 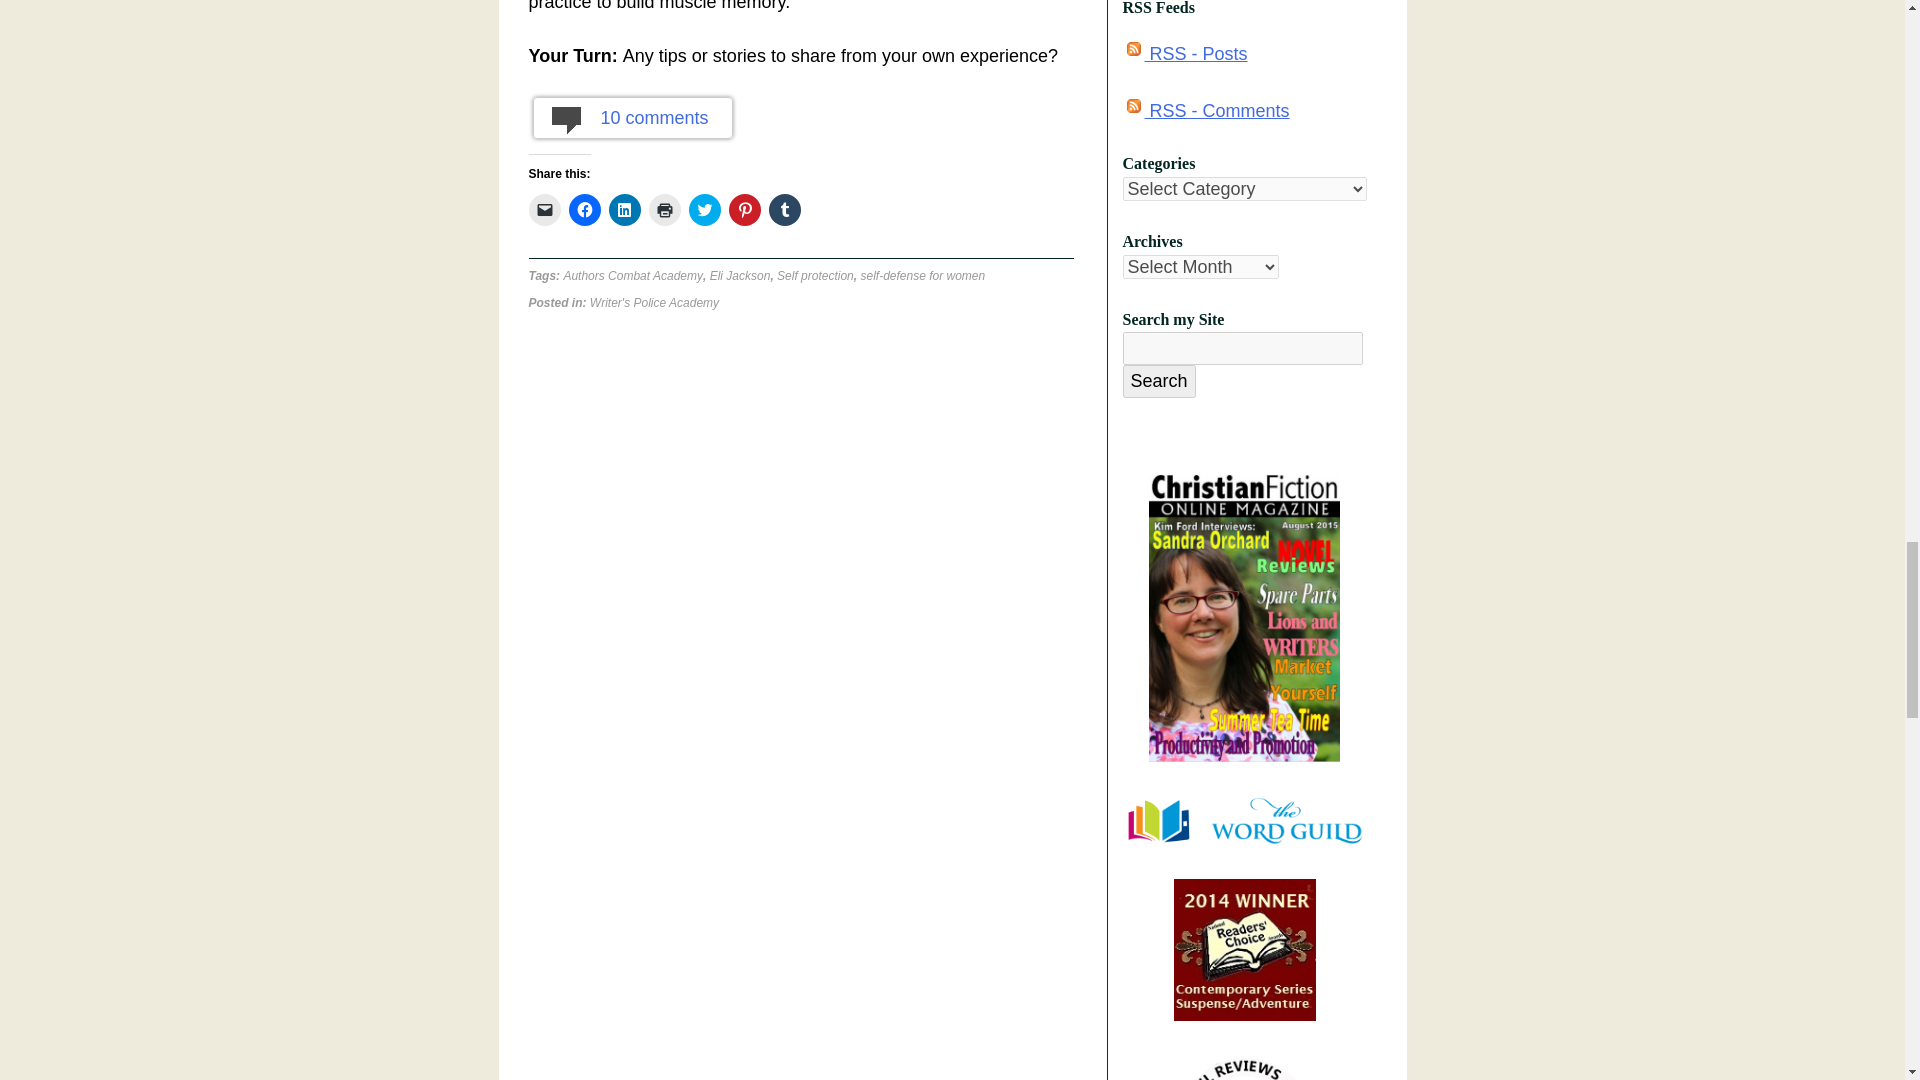 What do you see at coordinates (1184, 54) in the screenshot?
I see `Subscribe to posts` at bounding box center [1184, 54].